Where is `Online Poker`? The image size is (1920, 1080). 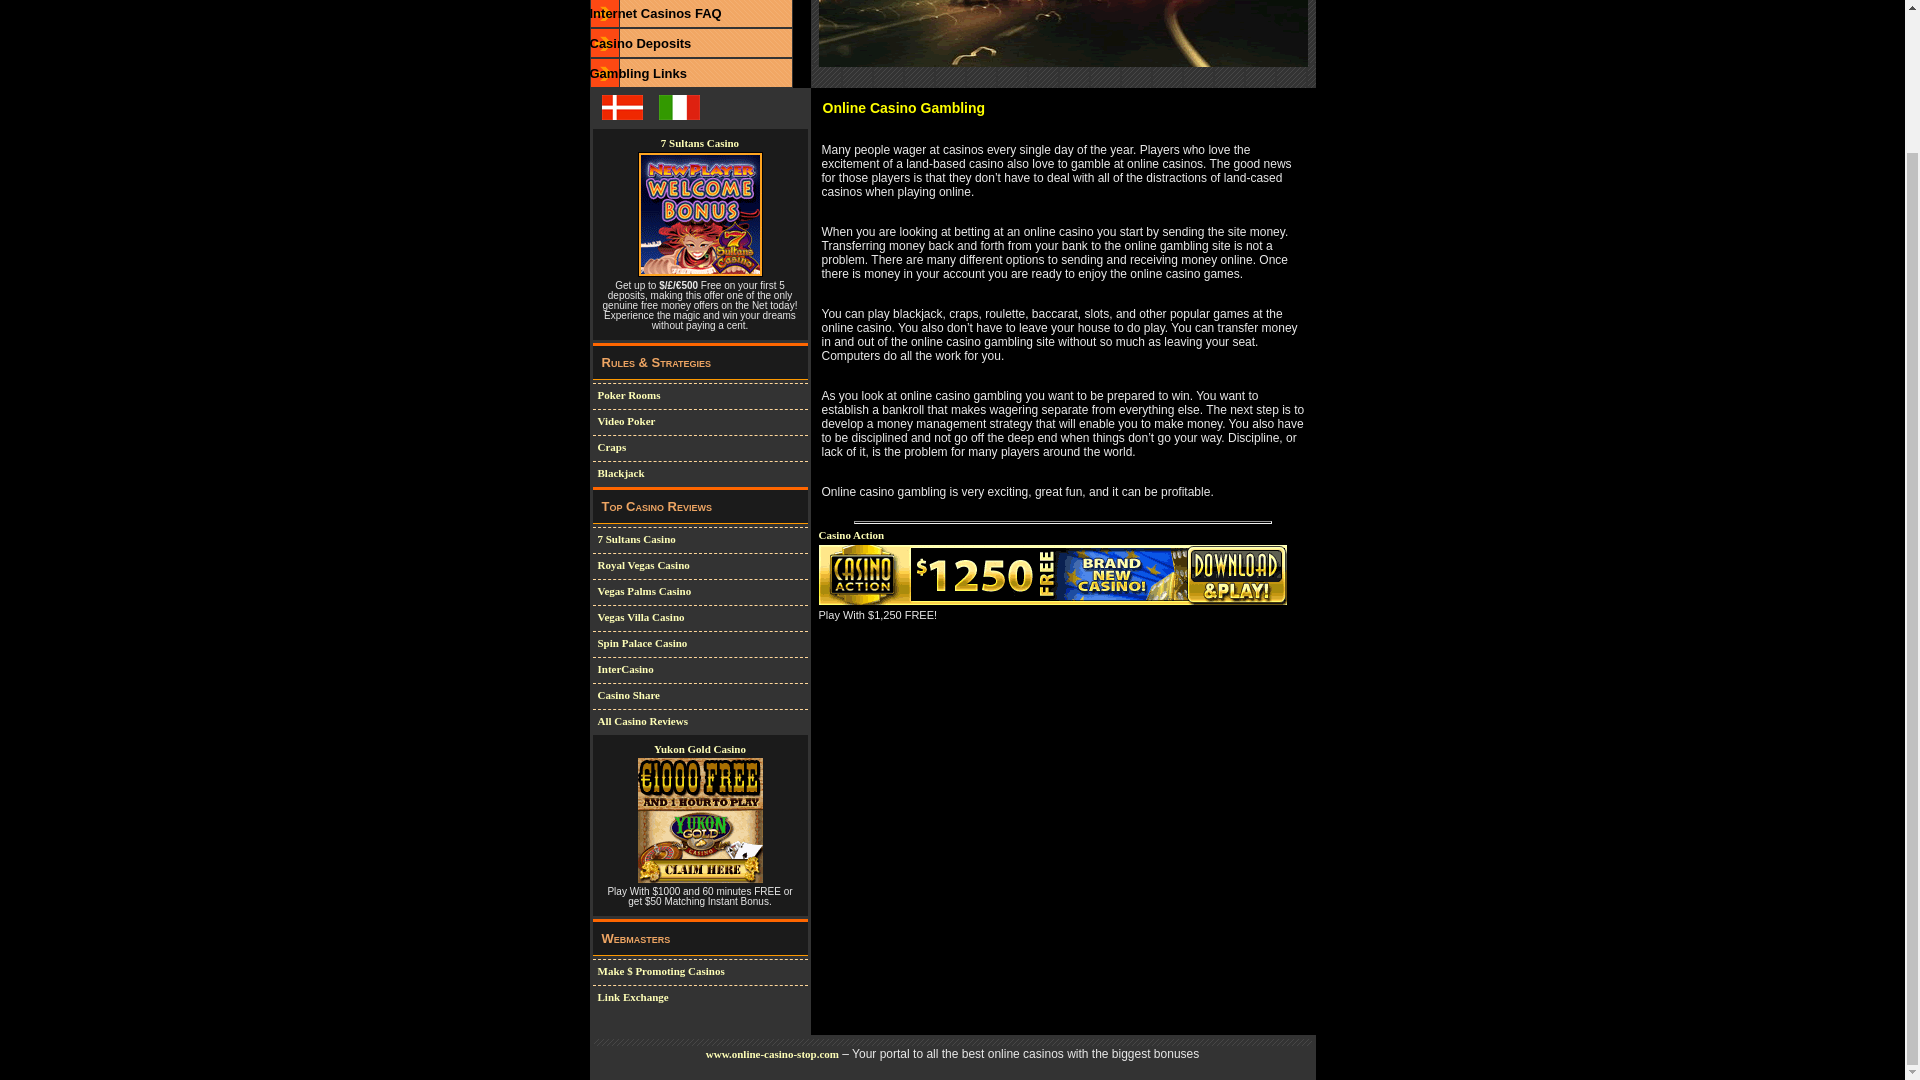
Online Poker is located at coordinates (628, 394).